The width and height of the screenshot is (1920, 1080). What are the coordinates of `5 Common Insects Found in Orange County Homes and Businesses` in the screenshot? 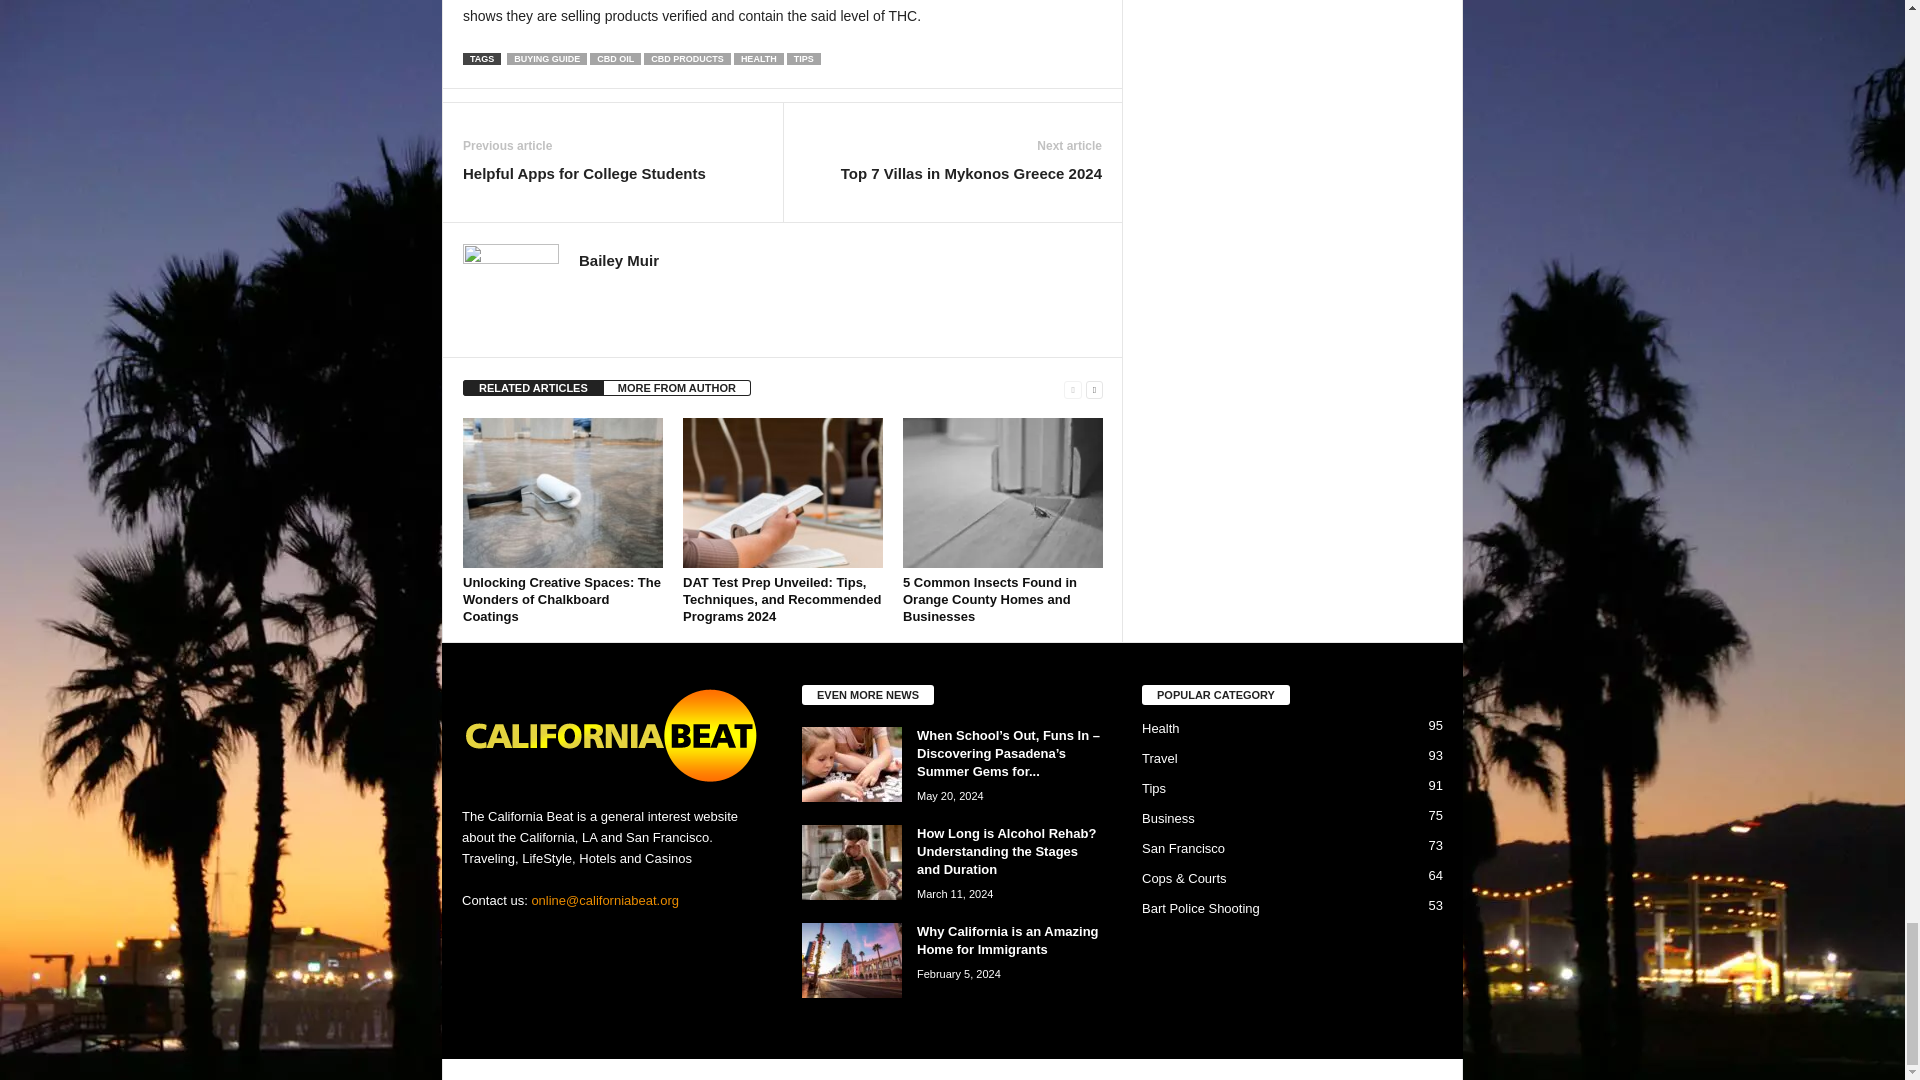 It's located at (1002, 492).